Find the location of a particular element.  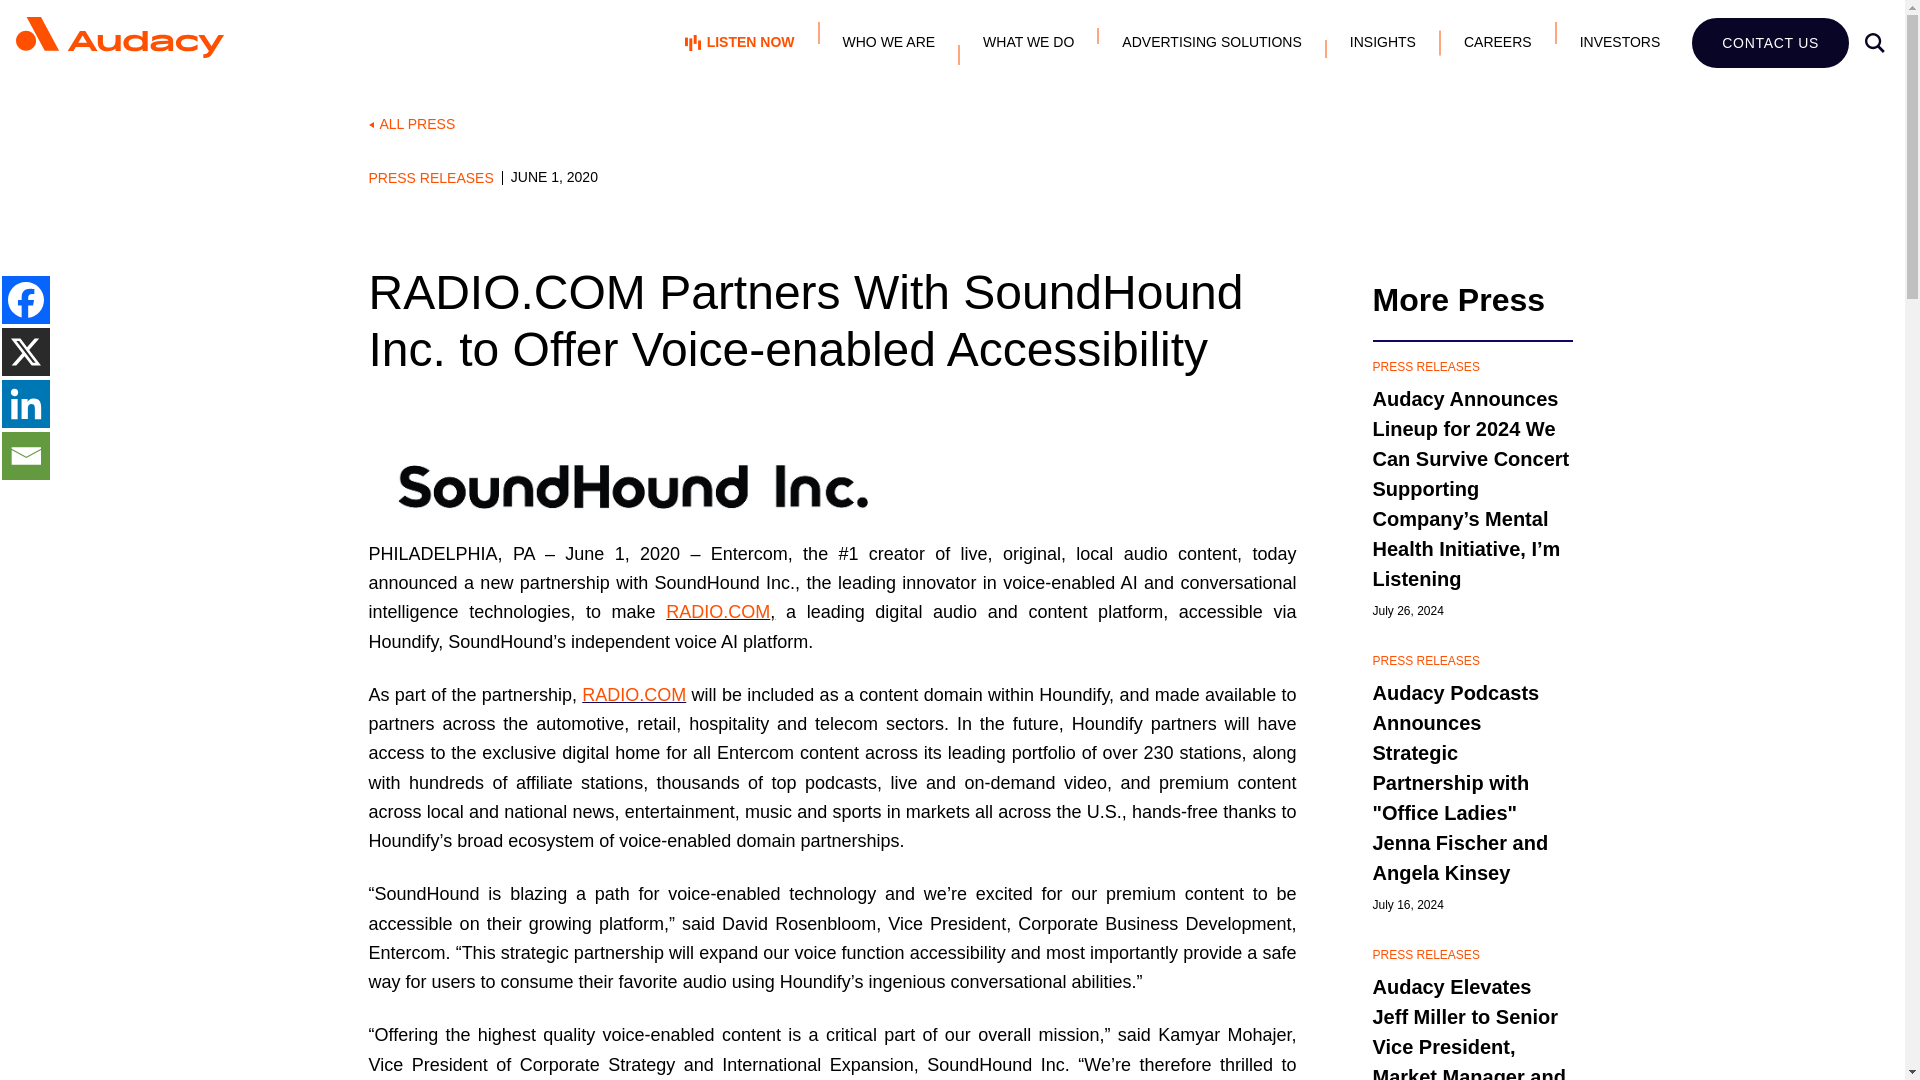

CAREERS is located at coordinates (1498, 42).